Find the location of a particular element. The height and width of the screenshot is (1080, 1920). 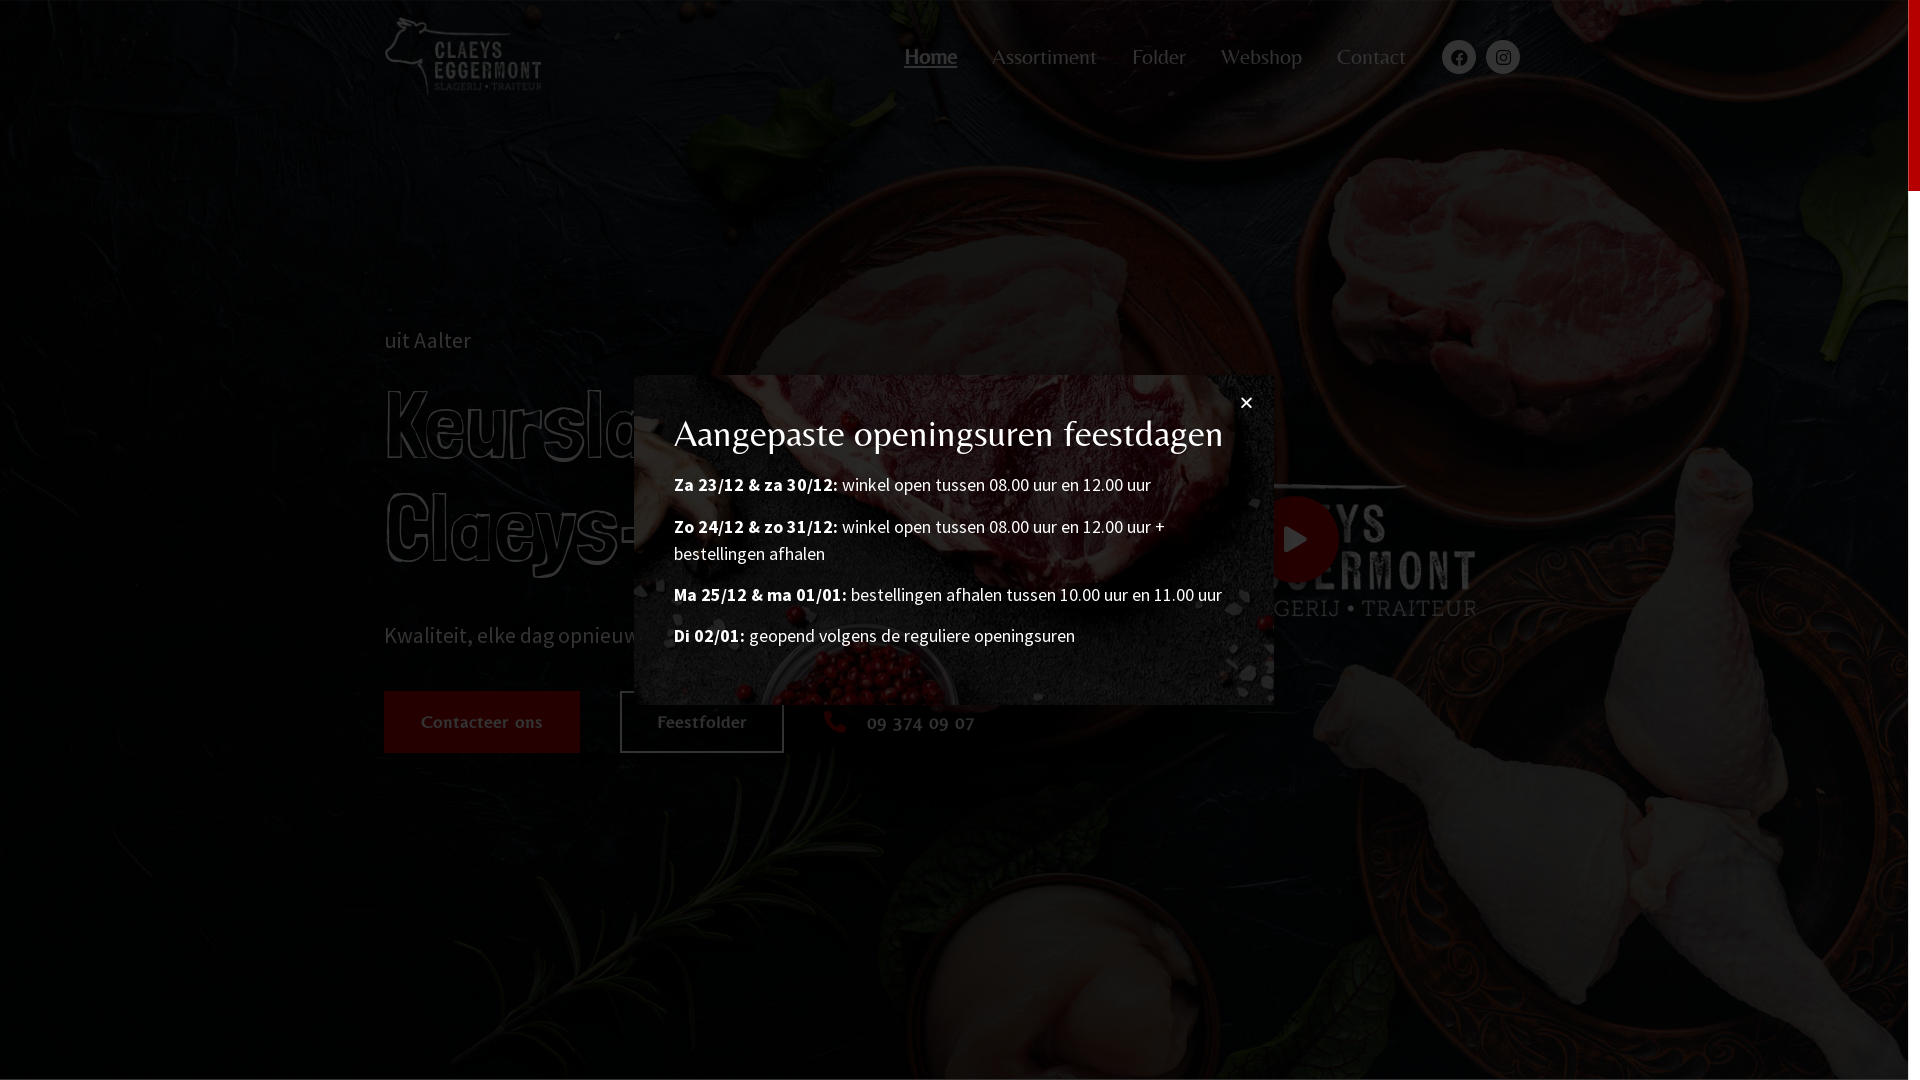

09 374 09 07 is located at coordinates (900, 722).